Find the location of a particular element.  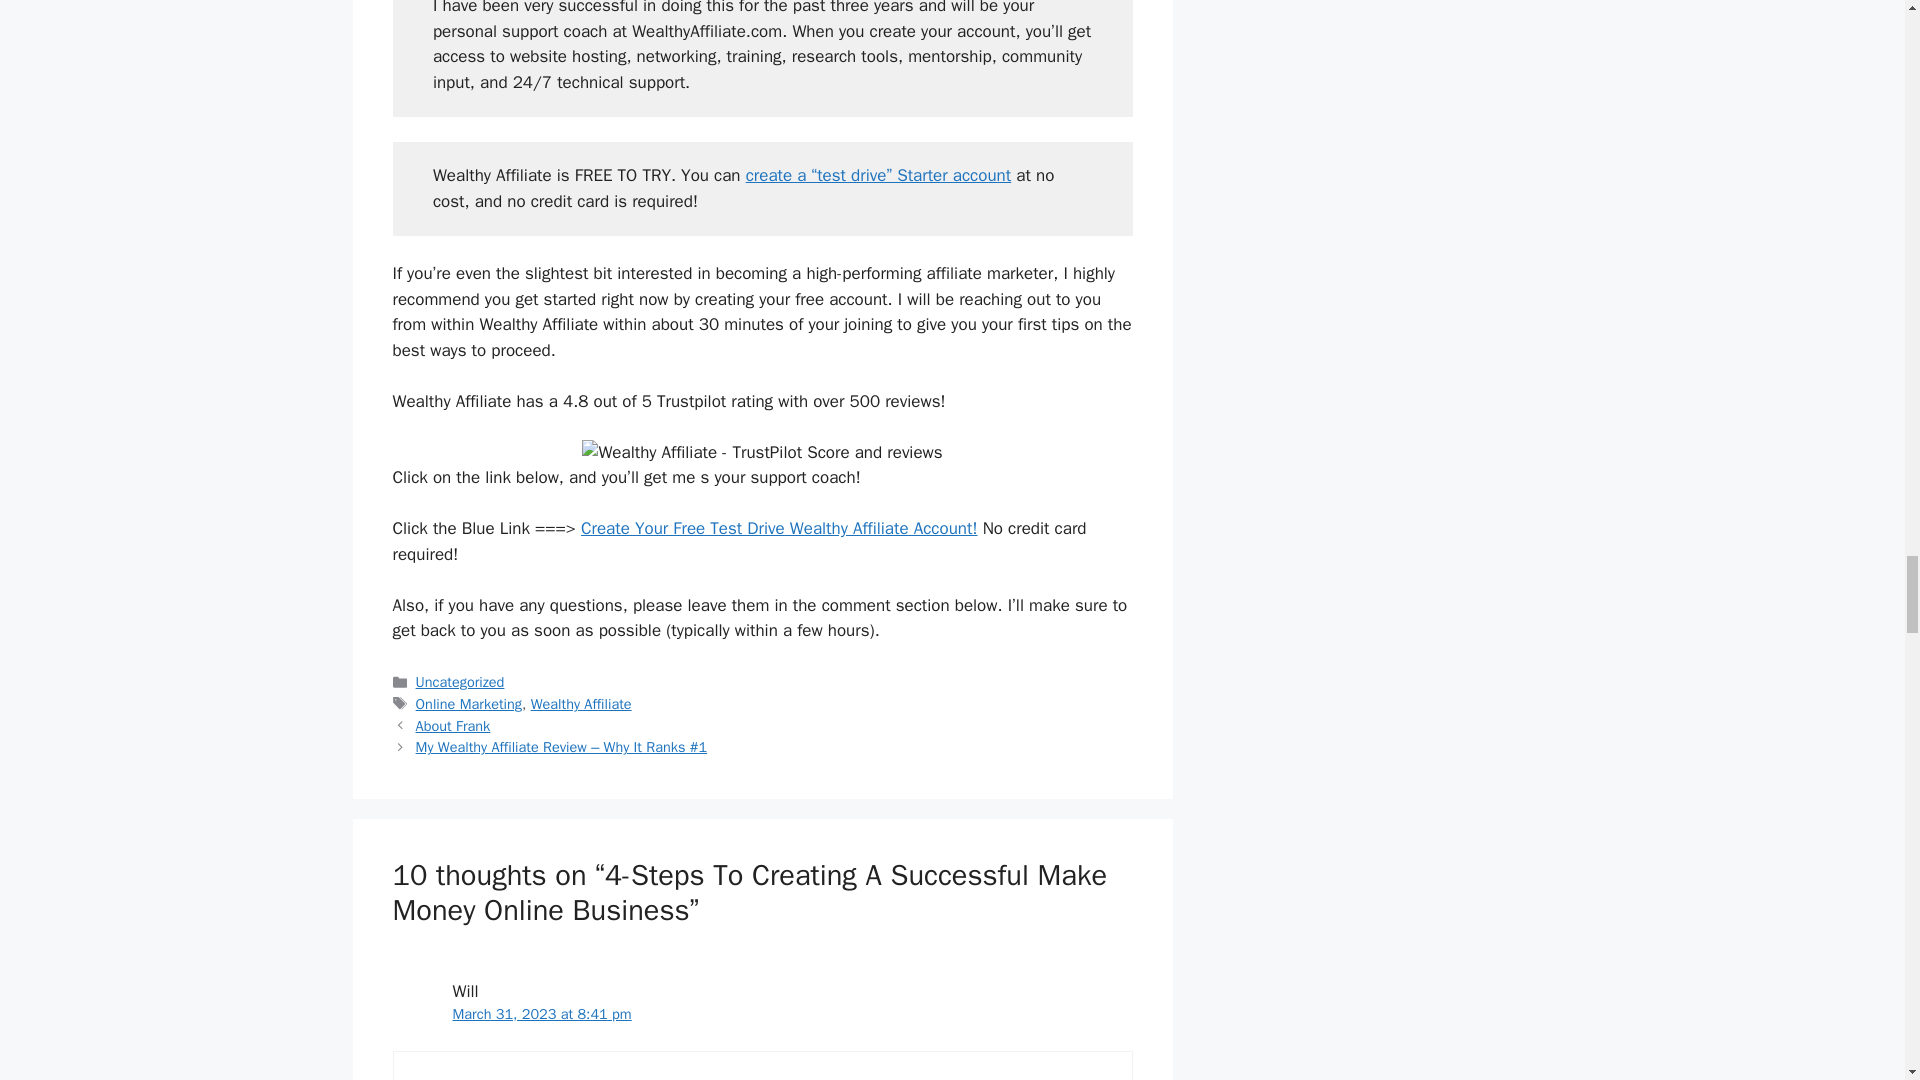

Online Marketing is located at coordinates (469, 704).